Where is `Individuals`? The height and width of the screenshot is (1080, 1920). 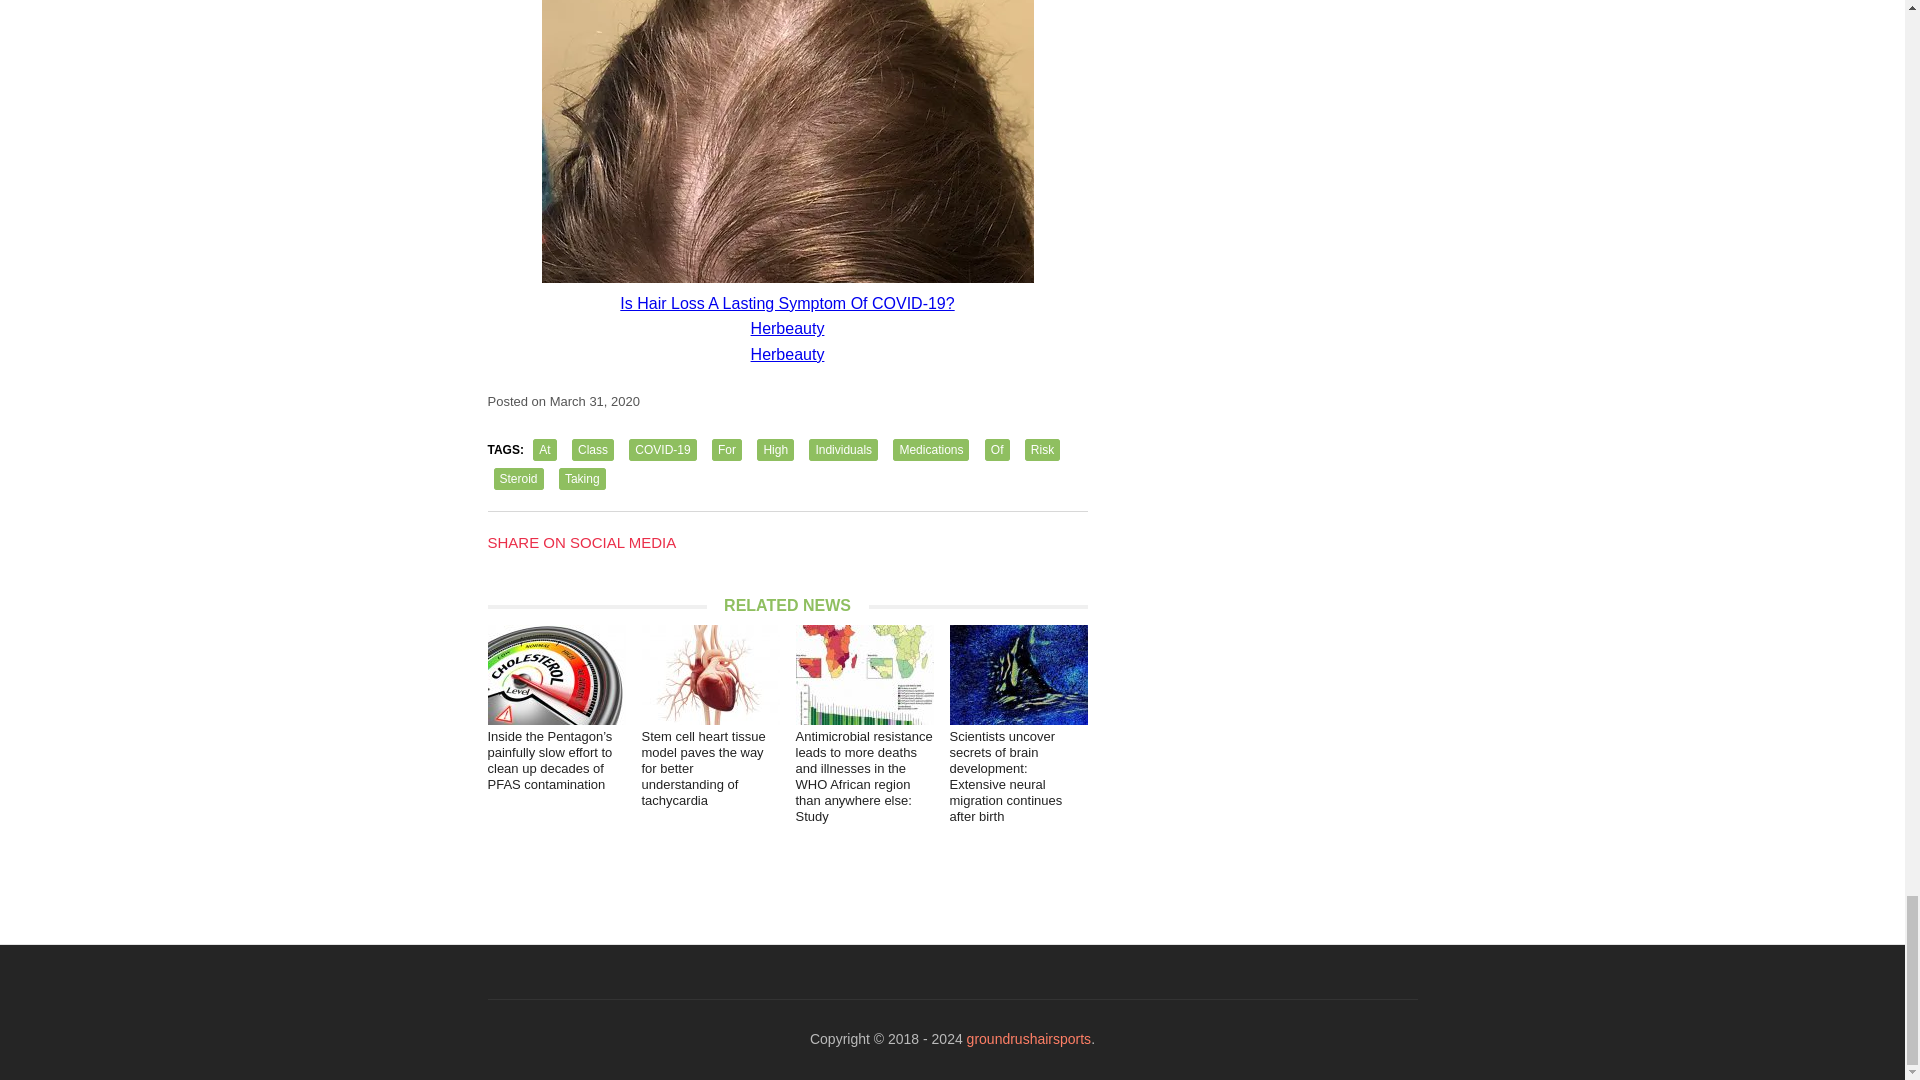
Individuals is located at coordinates (842, 450).